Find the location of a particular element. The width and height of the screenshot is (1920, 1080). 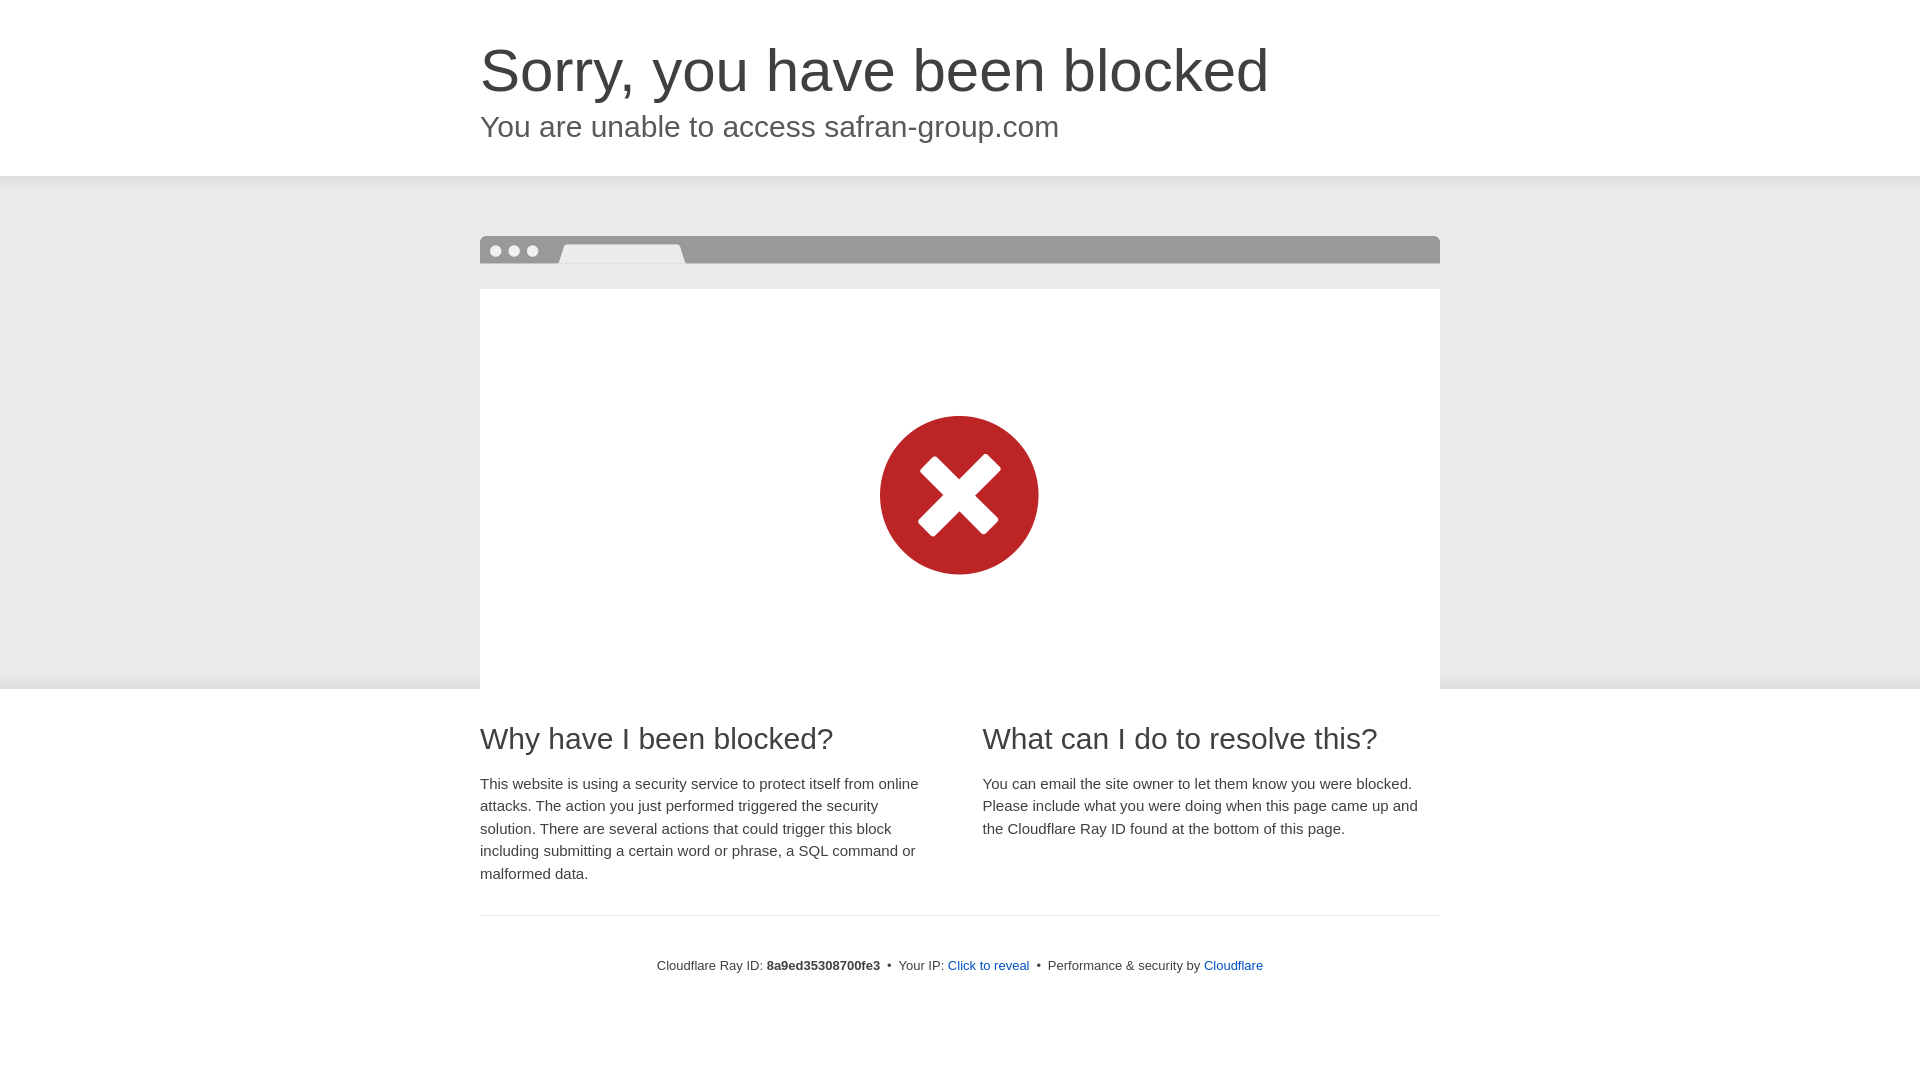

Cloudflare is located at coordinates (1233, 965).